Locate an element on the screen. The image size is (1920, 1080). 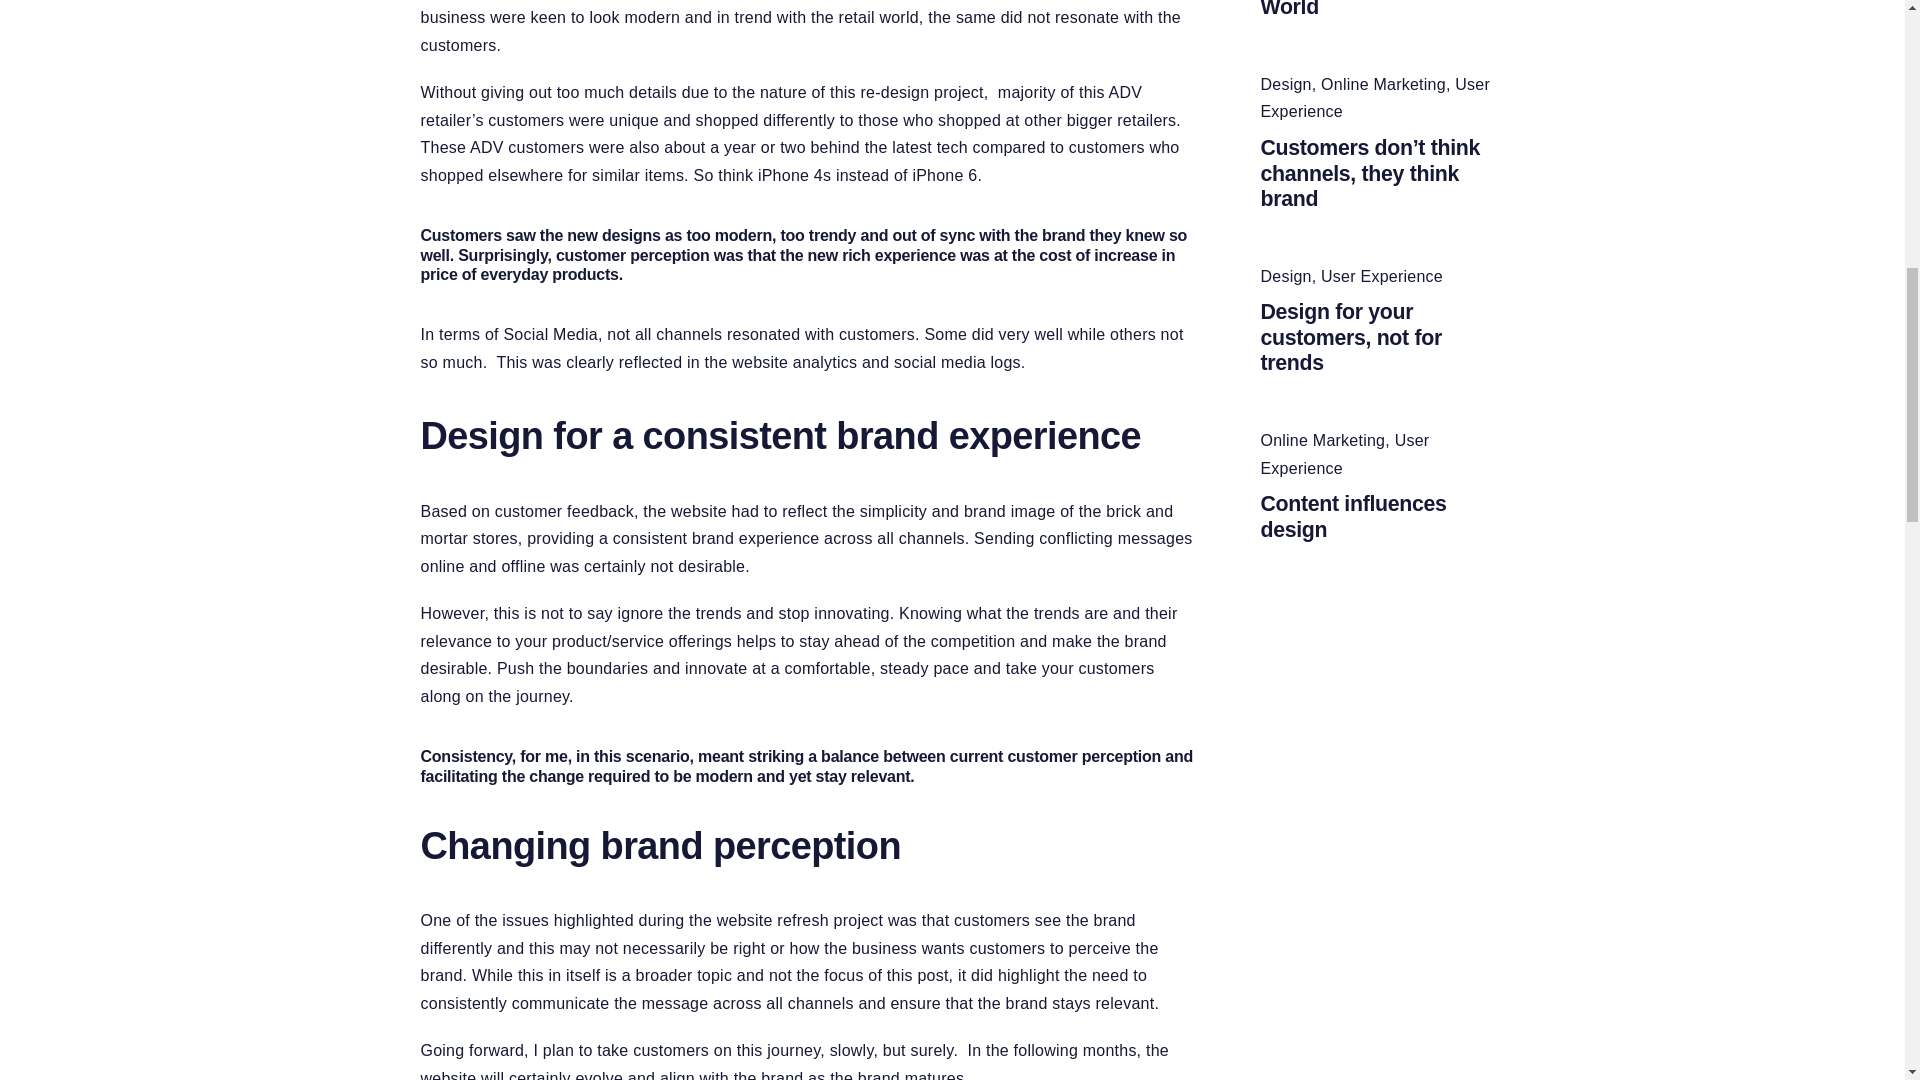
Content influences design is located at coordinates (1352, 517).